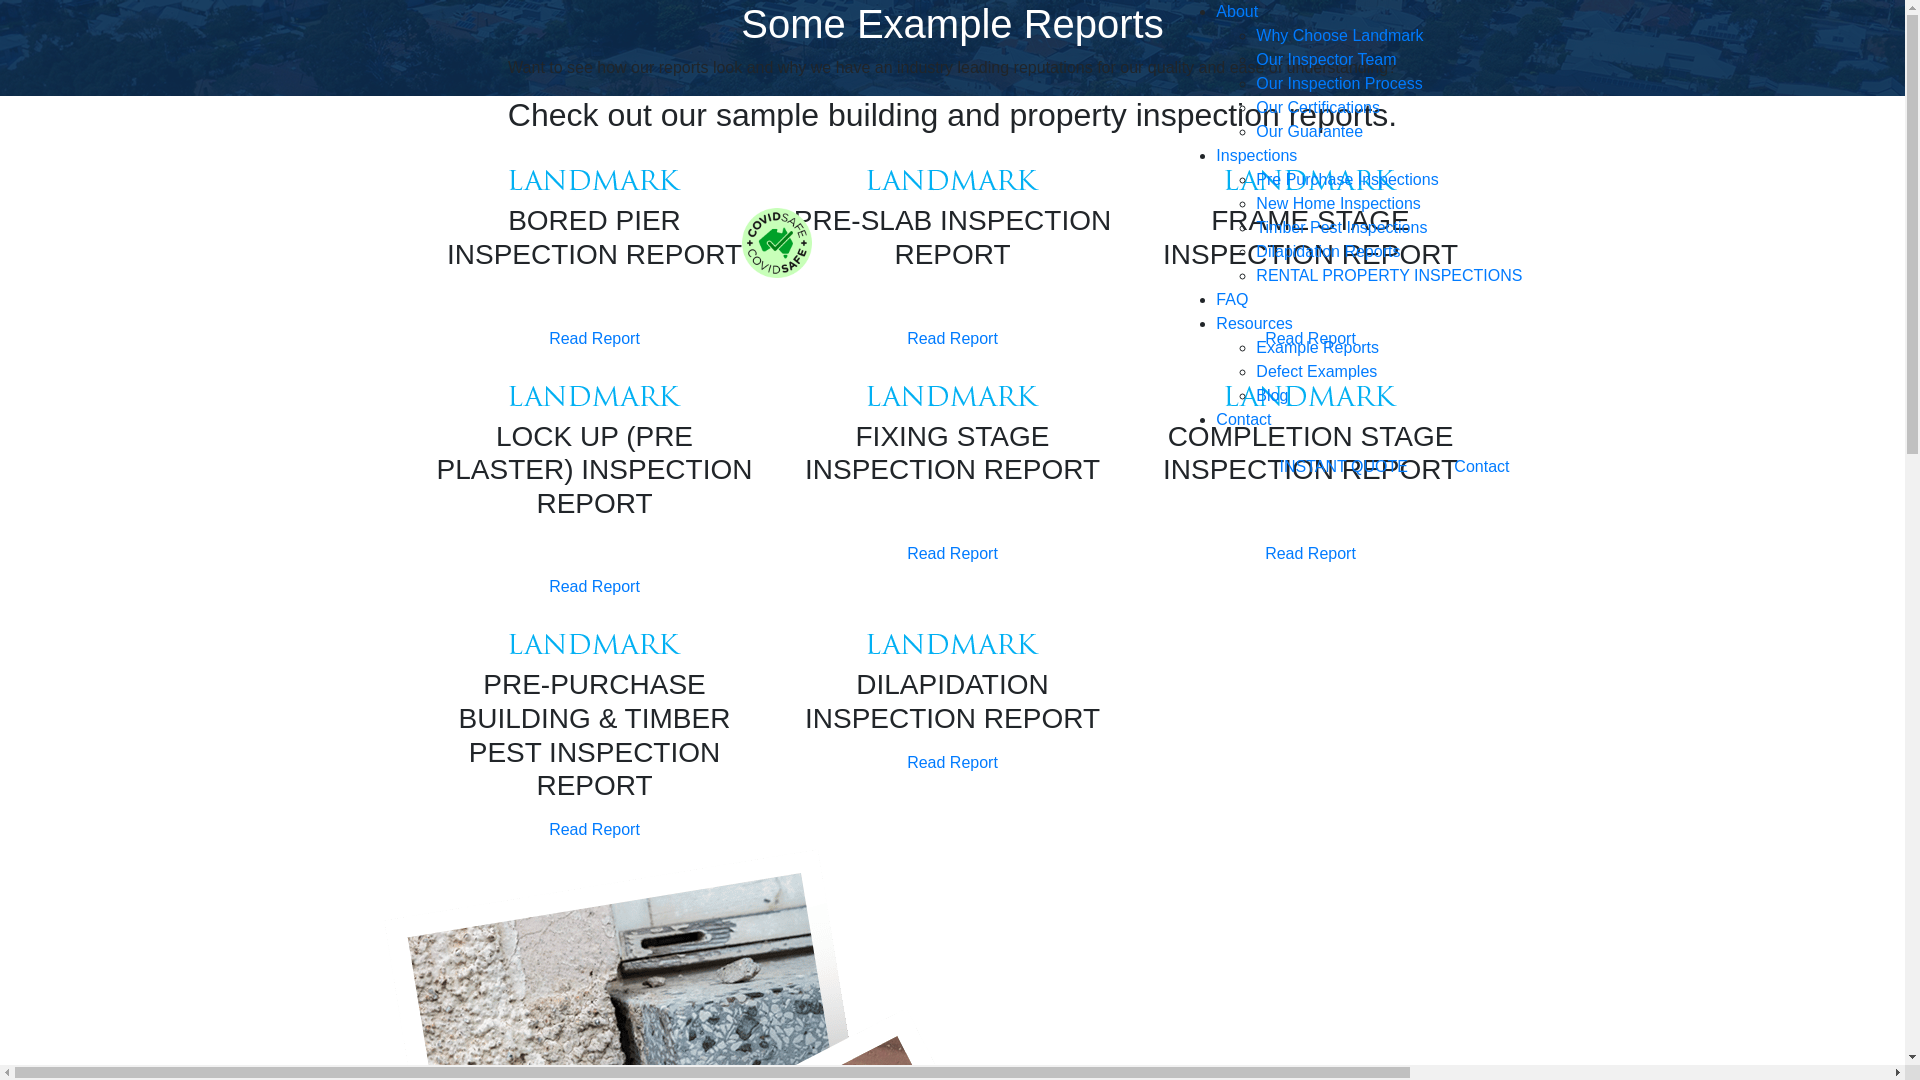  Describe the element at coordinates (1338, 204) in the screenshot. I see `New Home Inspections` at that location.